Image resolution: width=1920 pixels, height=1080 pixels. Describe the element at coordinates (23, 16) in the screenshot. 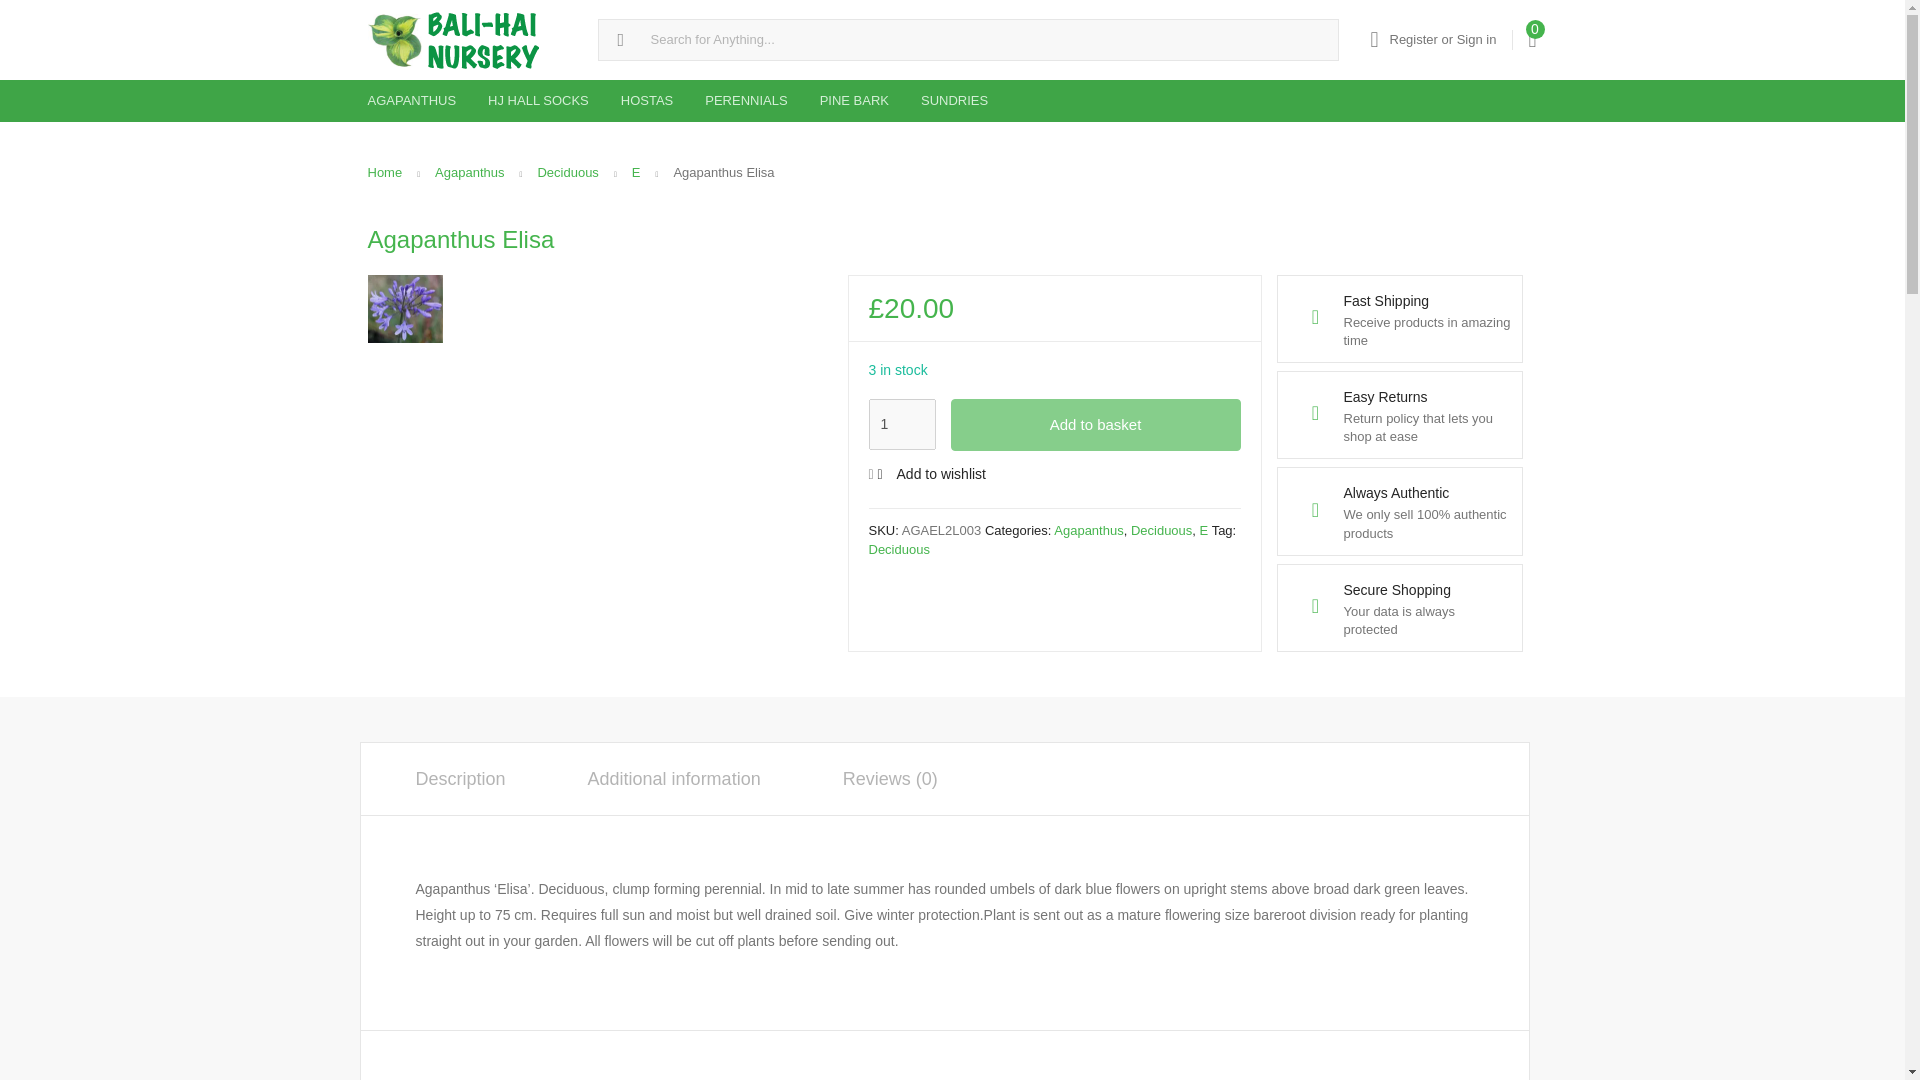

I see `Search` at that location.